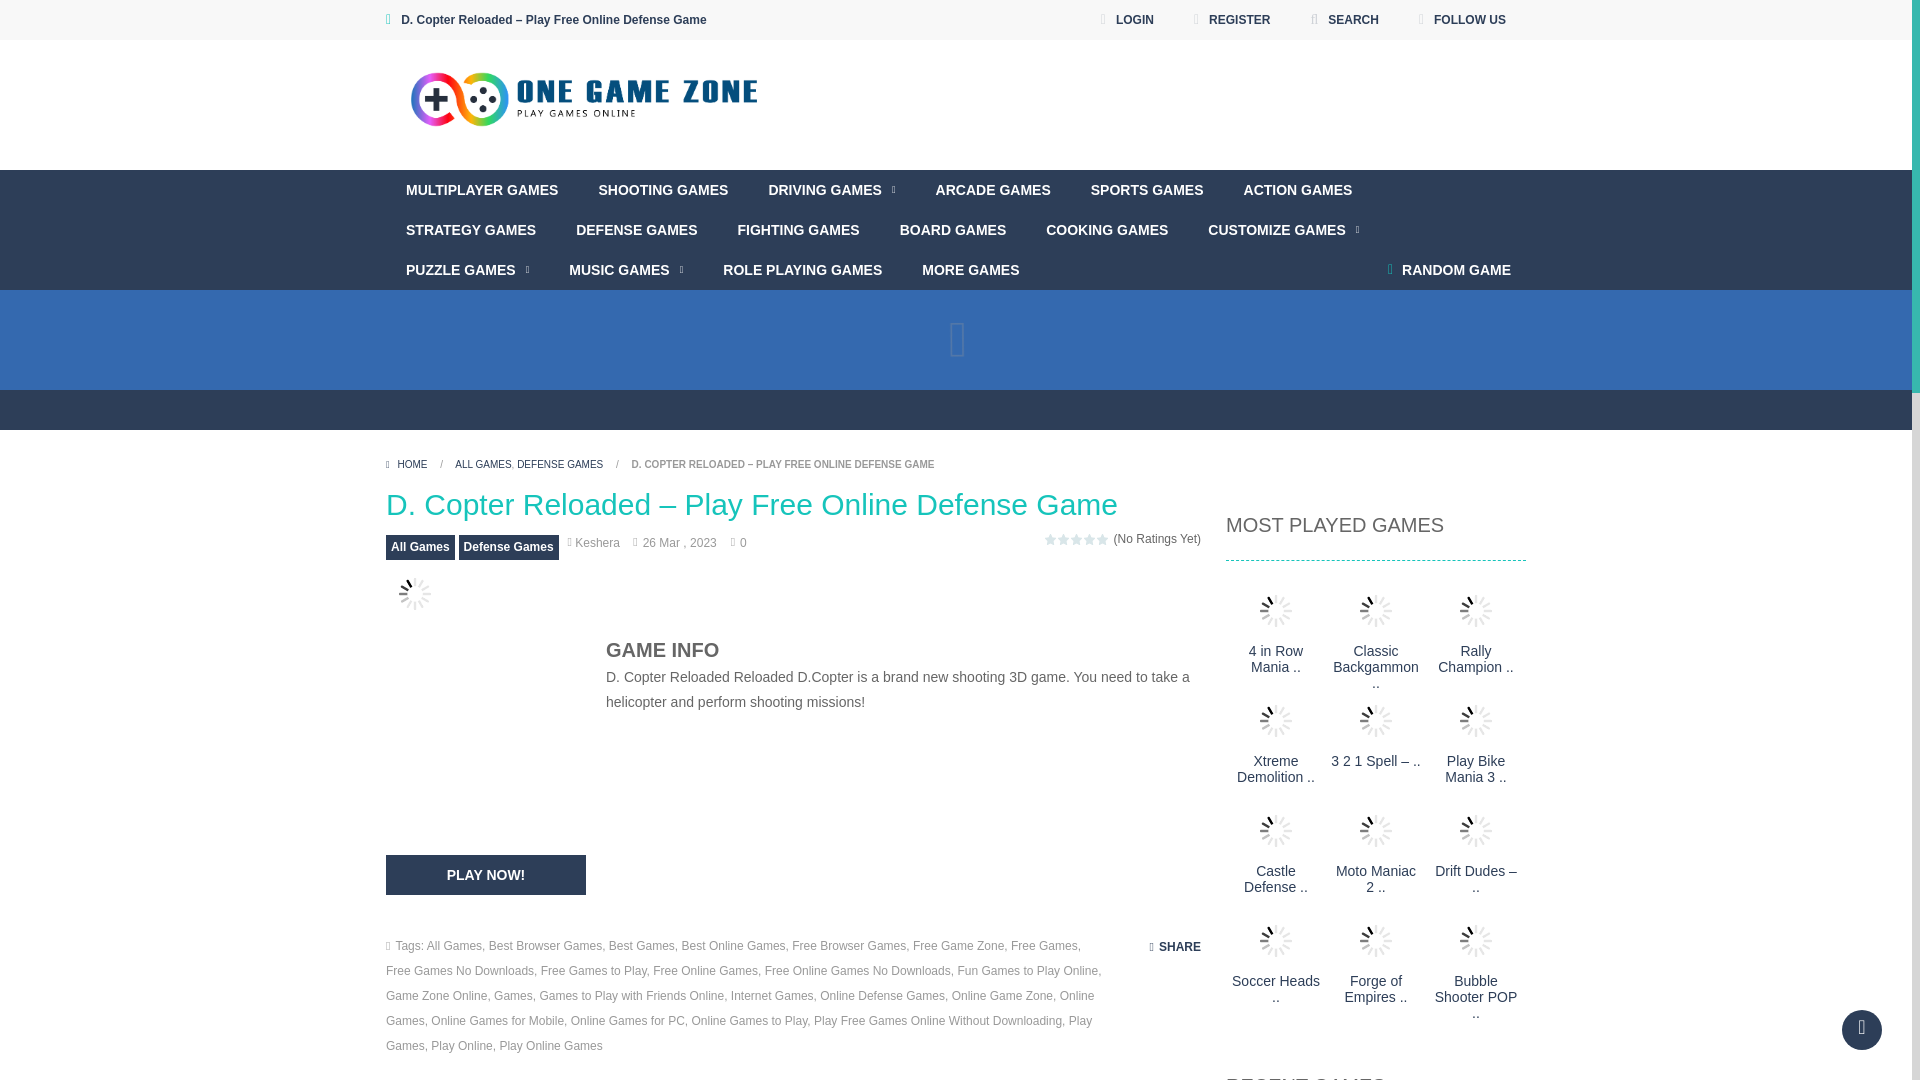 Image resolution: width=1920 pixels, height=1080 pixels. Describe the element at coordinates (1283, 229) in the screenshot. I see `CUSTOMIZE GAMES` at that location.